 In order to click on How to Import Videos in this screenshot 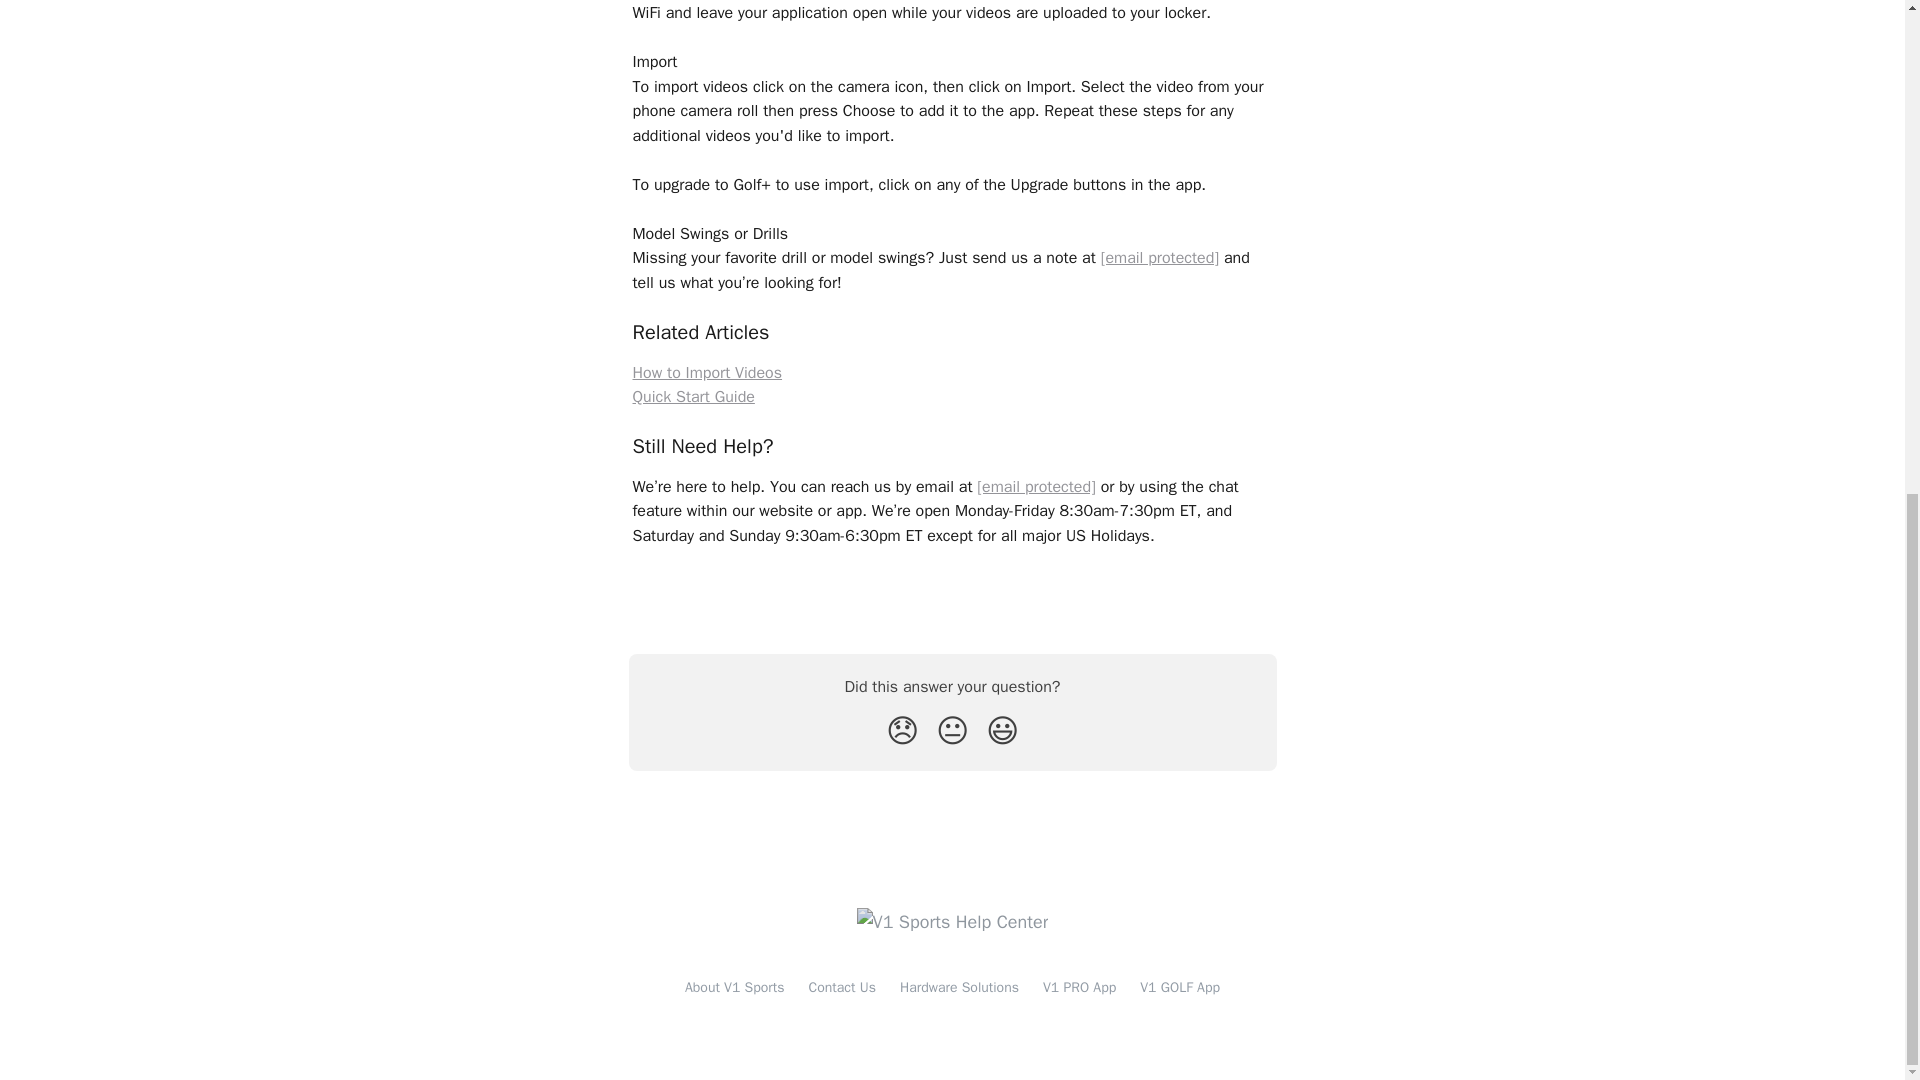, I will do `click(706, 372)`.